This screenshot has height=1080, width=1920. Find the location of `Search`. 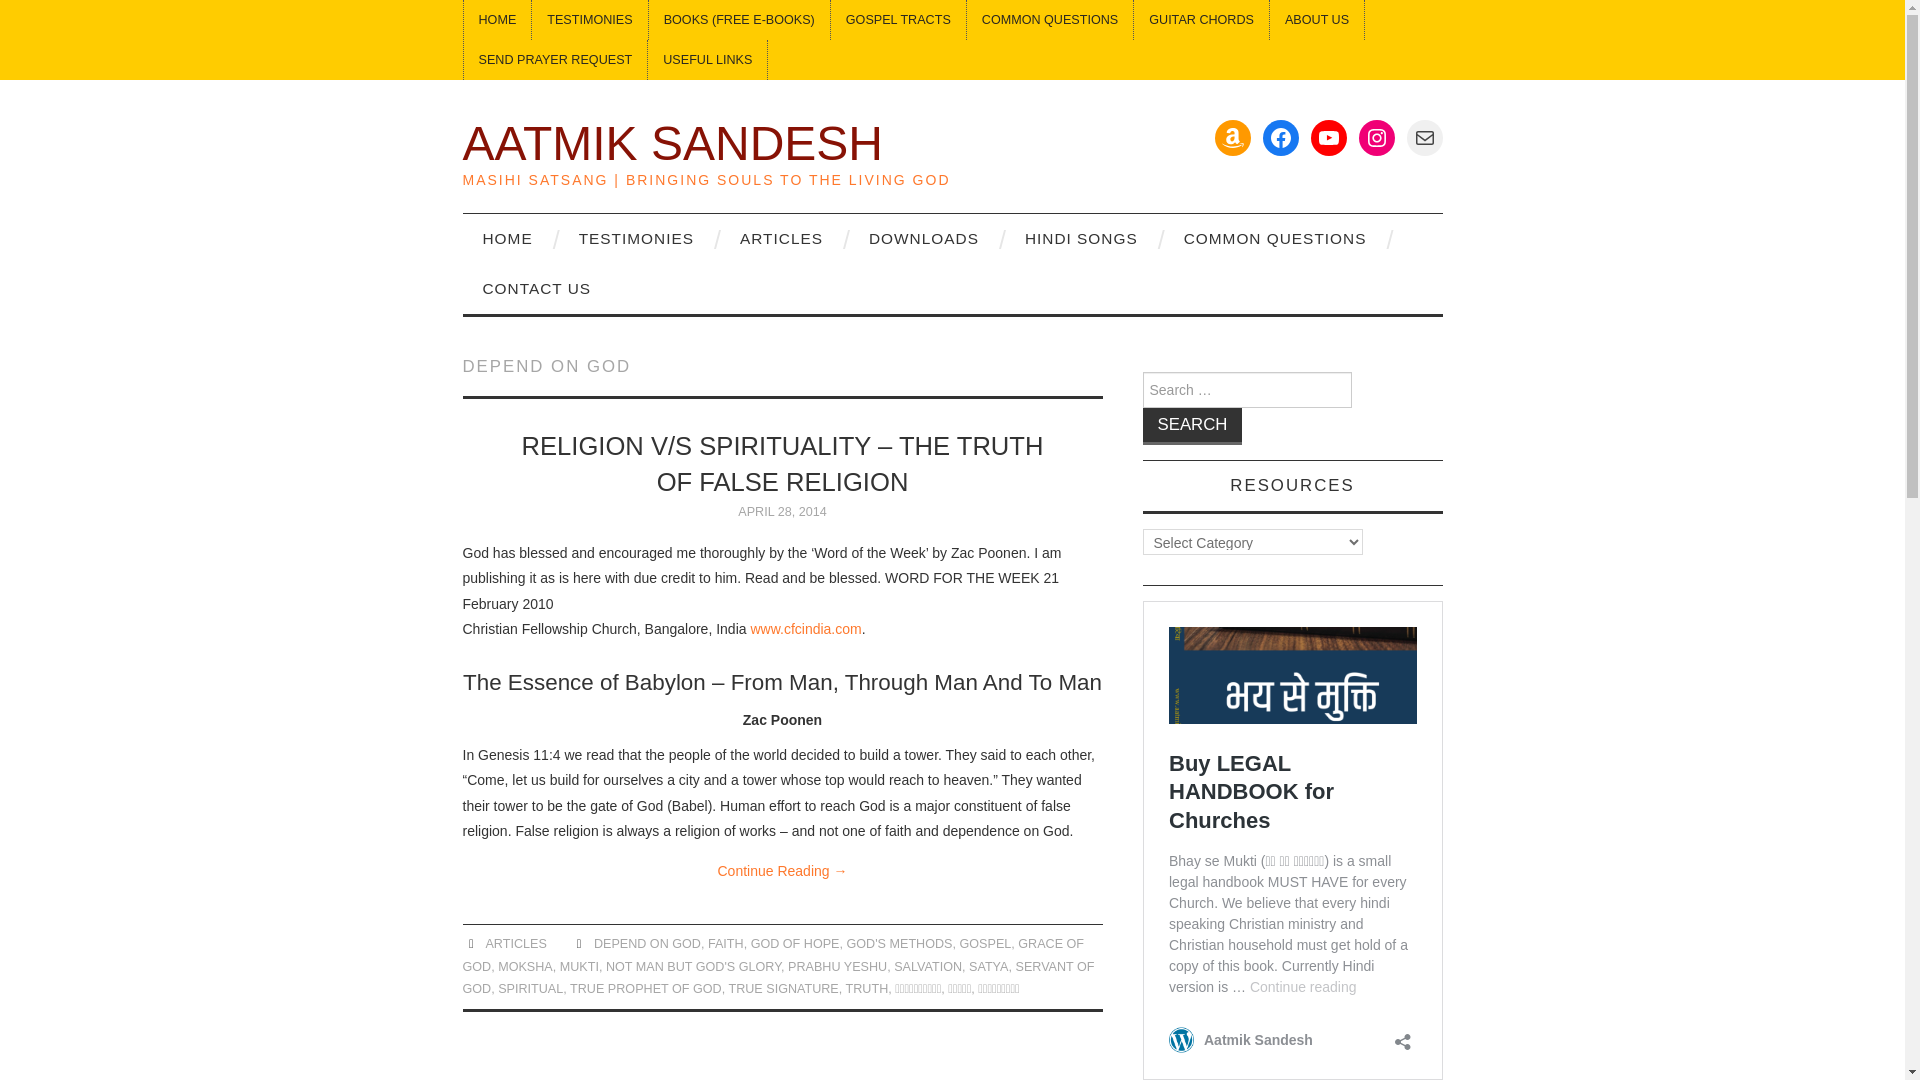

Search is located at coordinates (1192, 426).